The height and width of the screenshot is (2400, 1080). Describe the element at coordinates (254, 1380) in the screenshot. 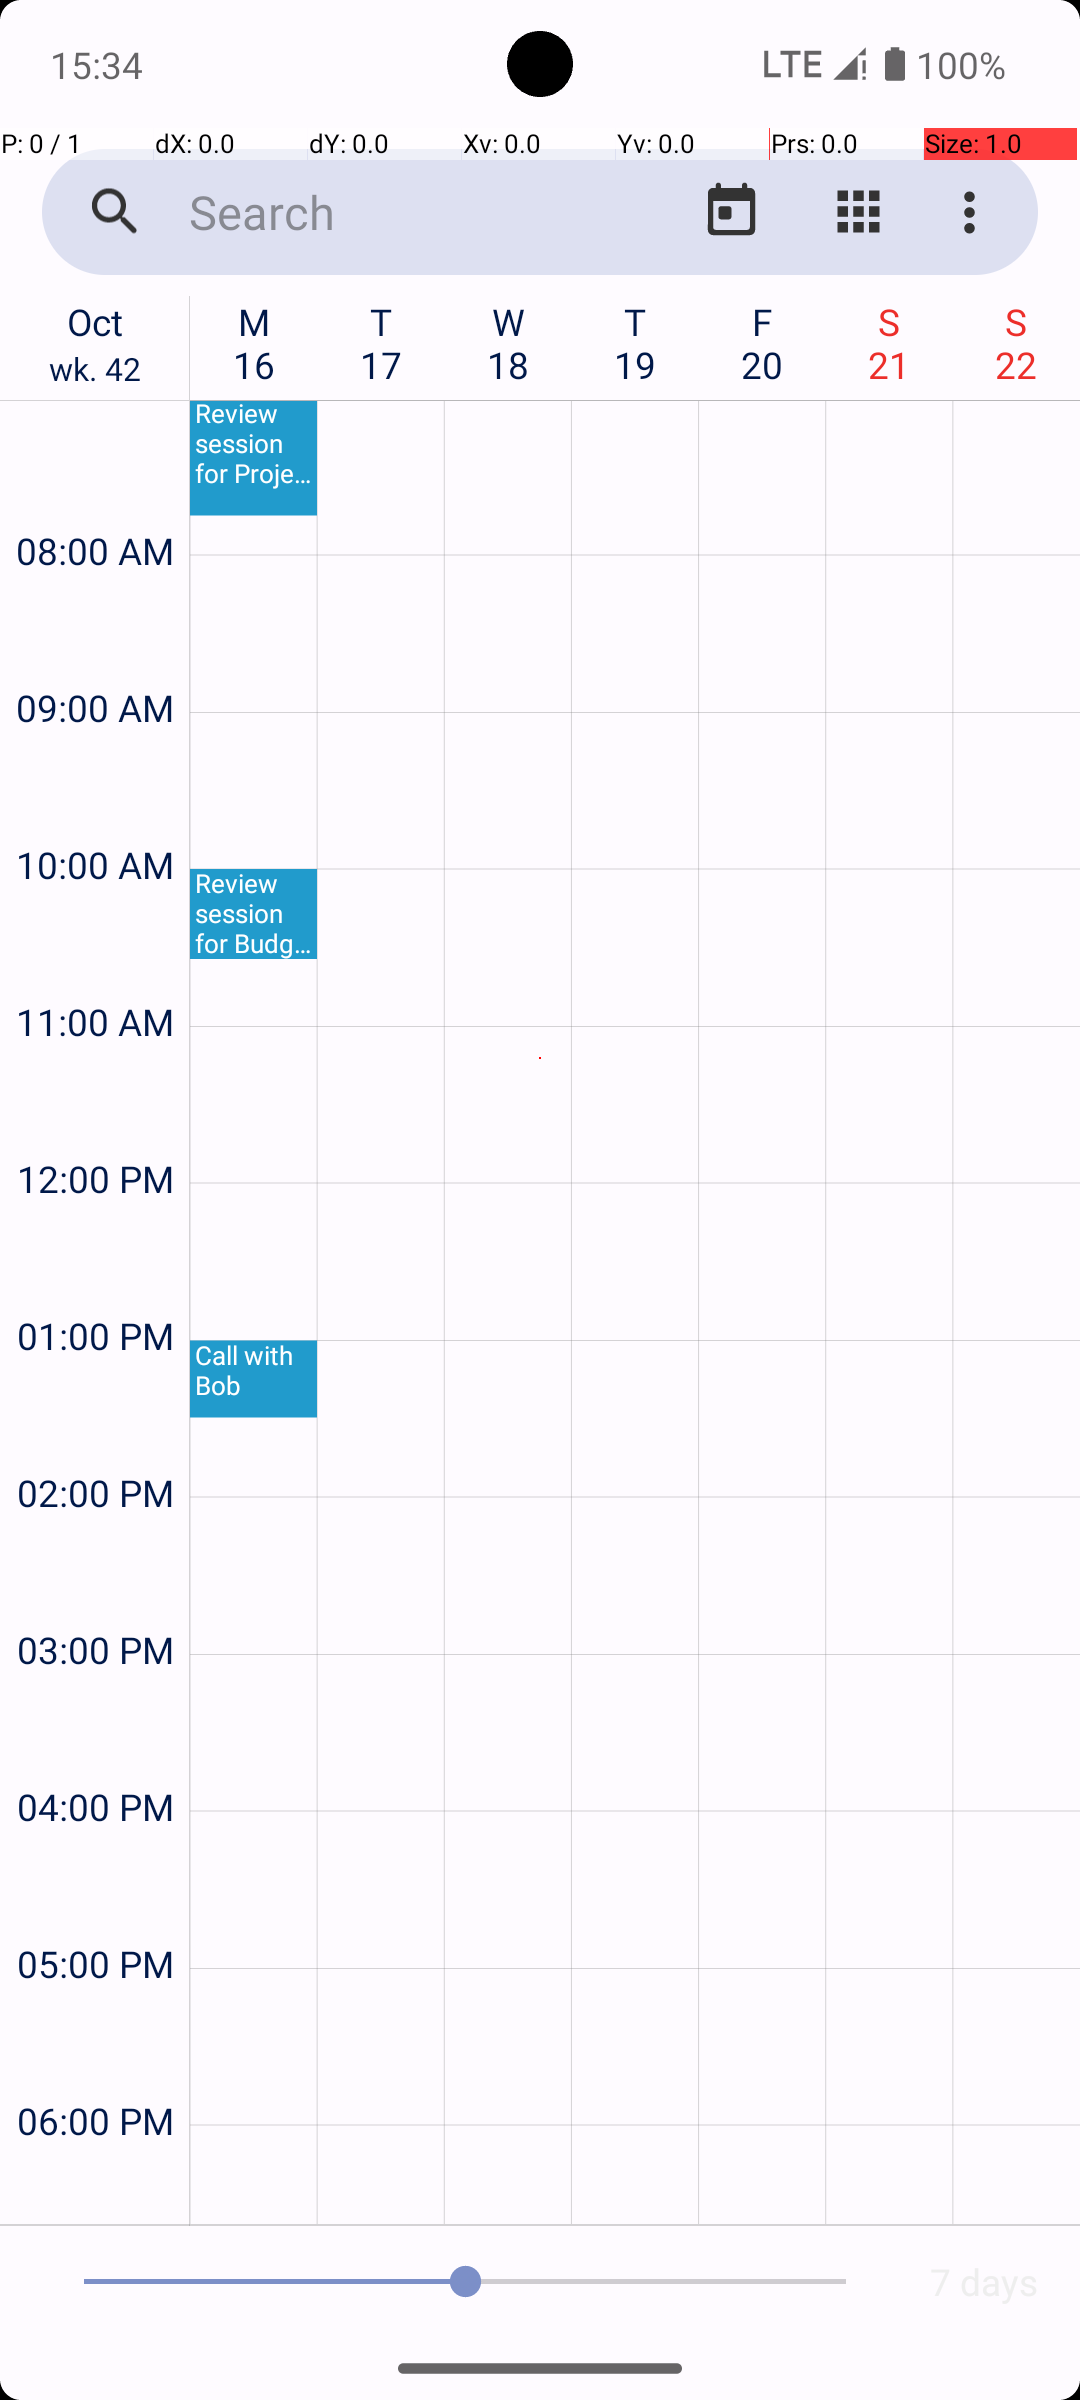

I see `Call with Bob` at that location.